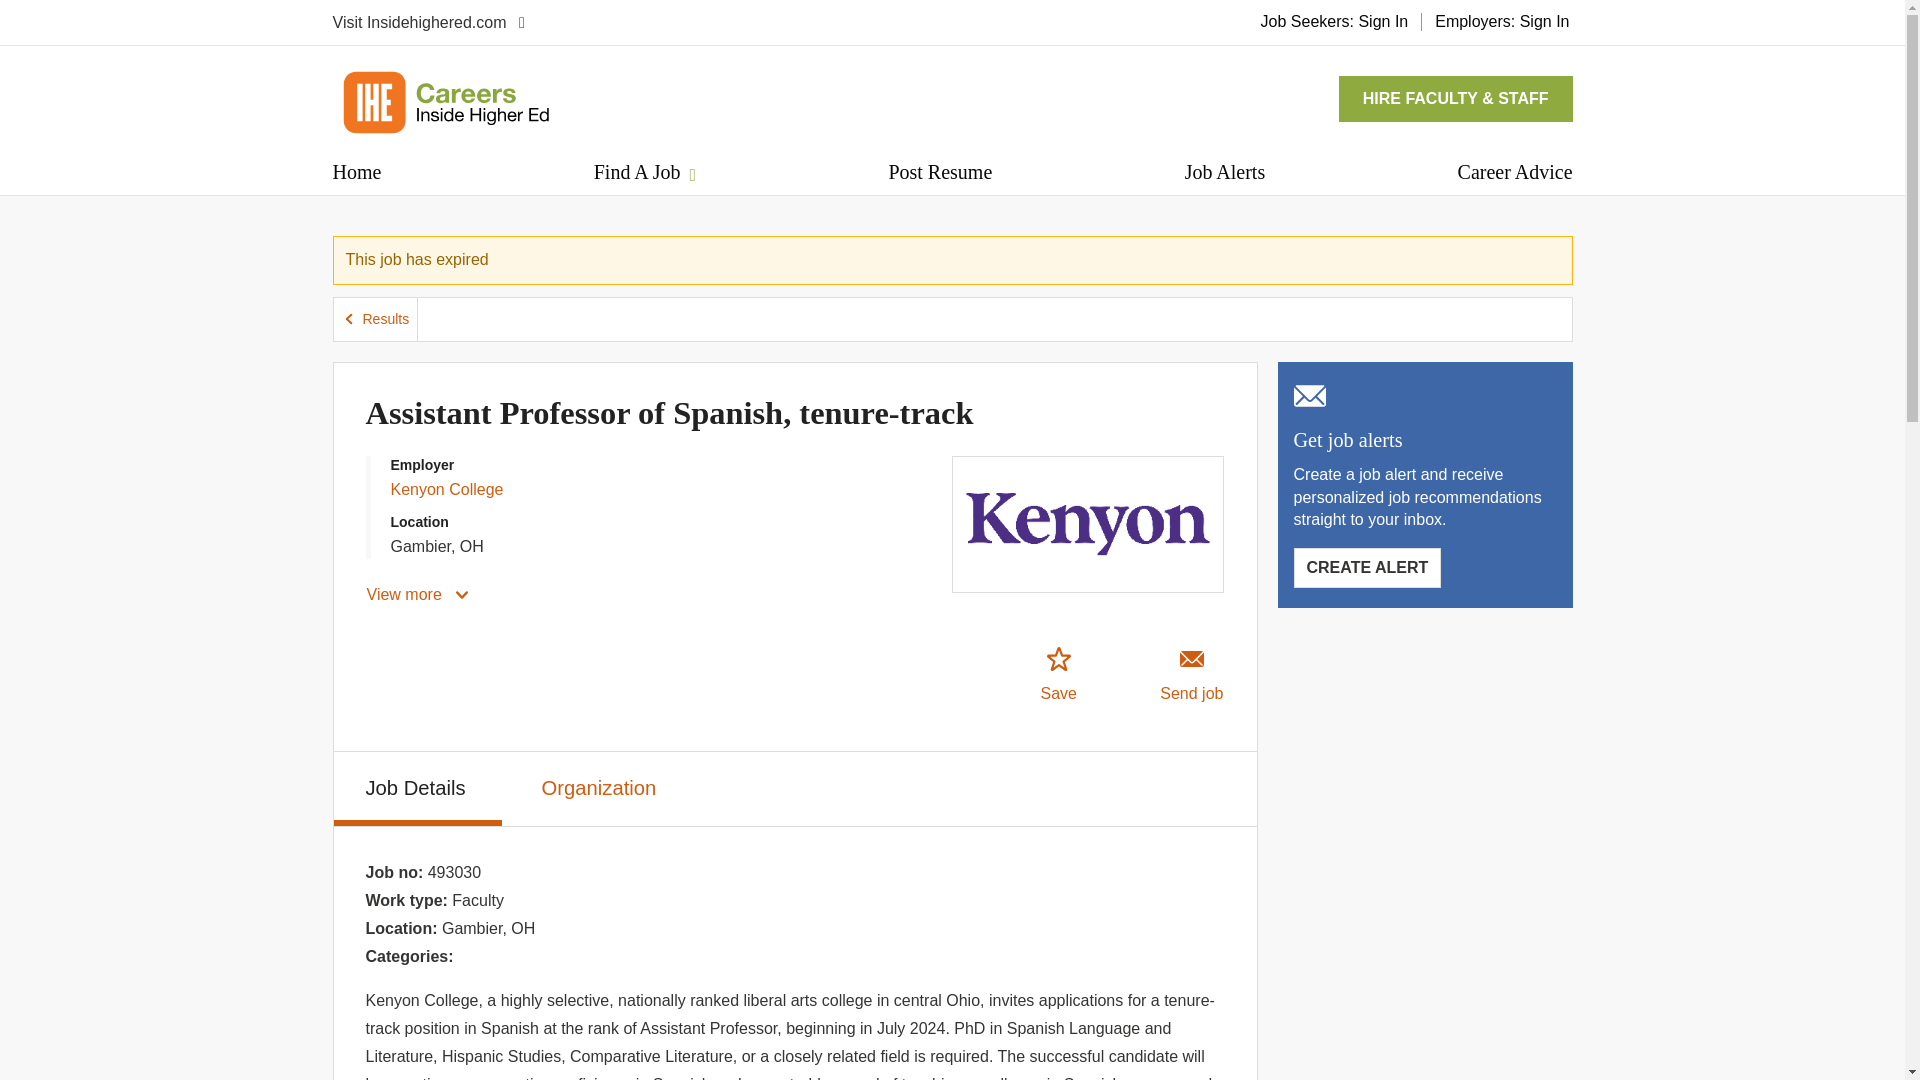 This screenshot has height=1080, width=1920. I want to click on Home, so click(1058, 675).